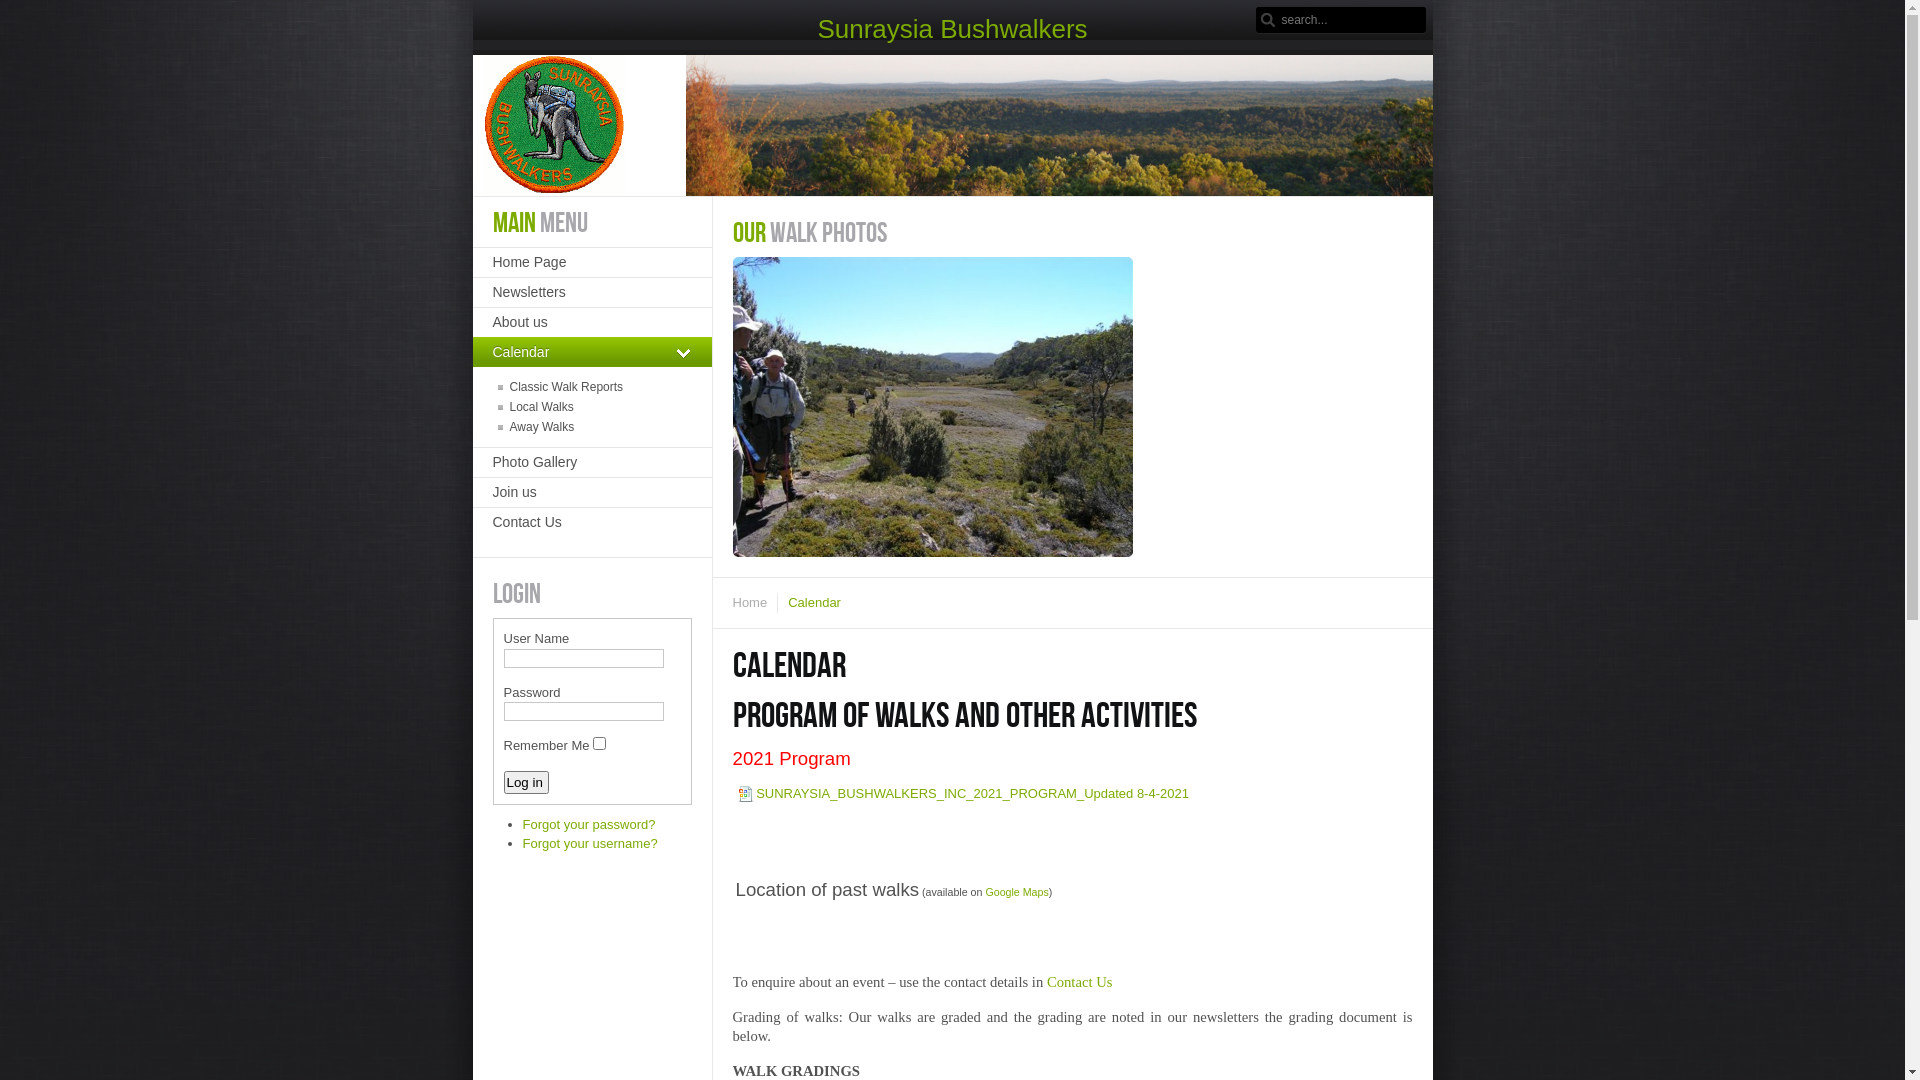 The width and height of the screenshot is (1920, 1080). What do you see at coordinates (1080, 982) in the screenshot?
I see `Contact Us` at bounding box center [1080, 982].